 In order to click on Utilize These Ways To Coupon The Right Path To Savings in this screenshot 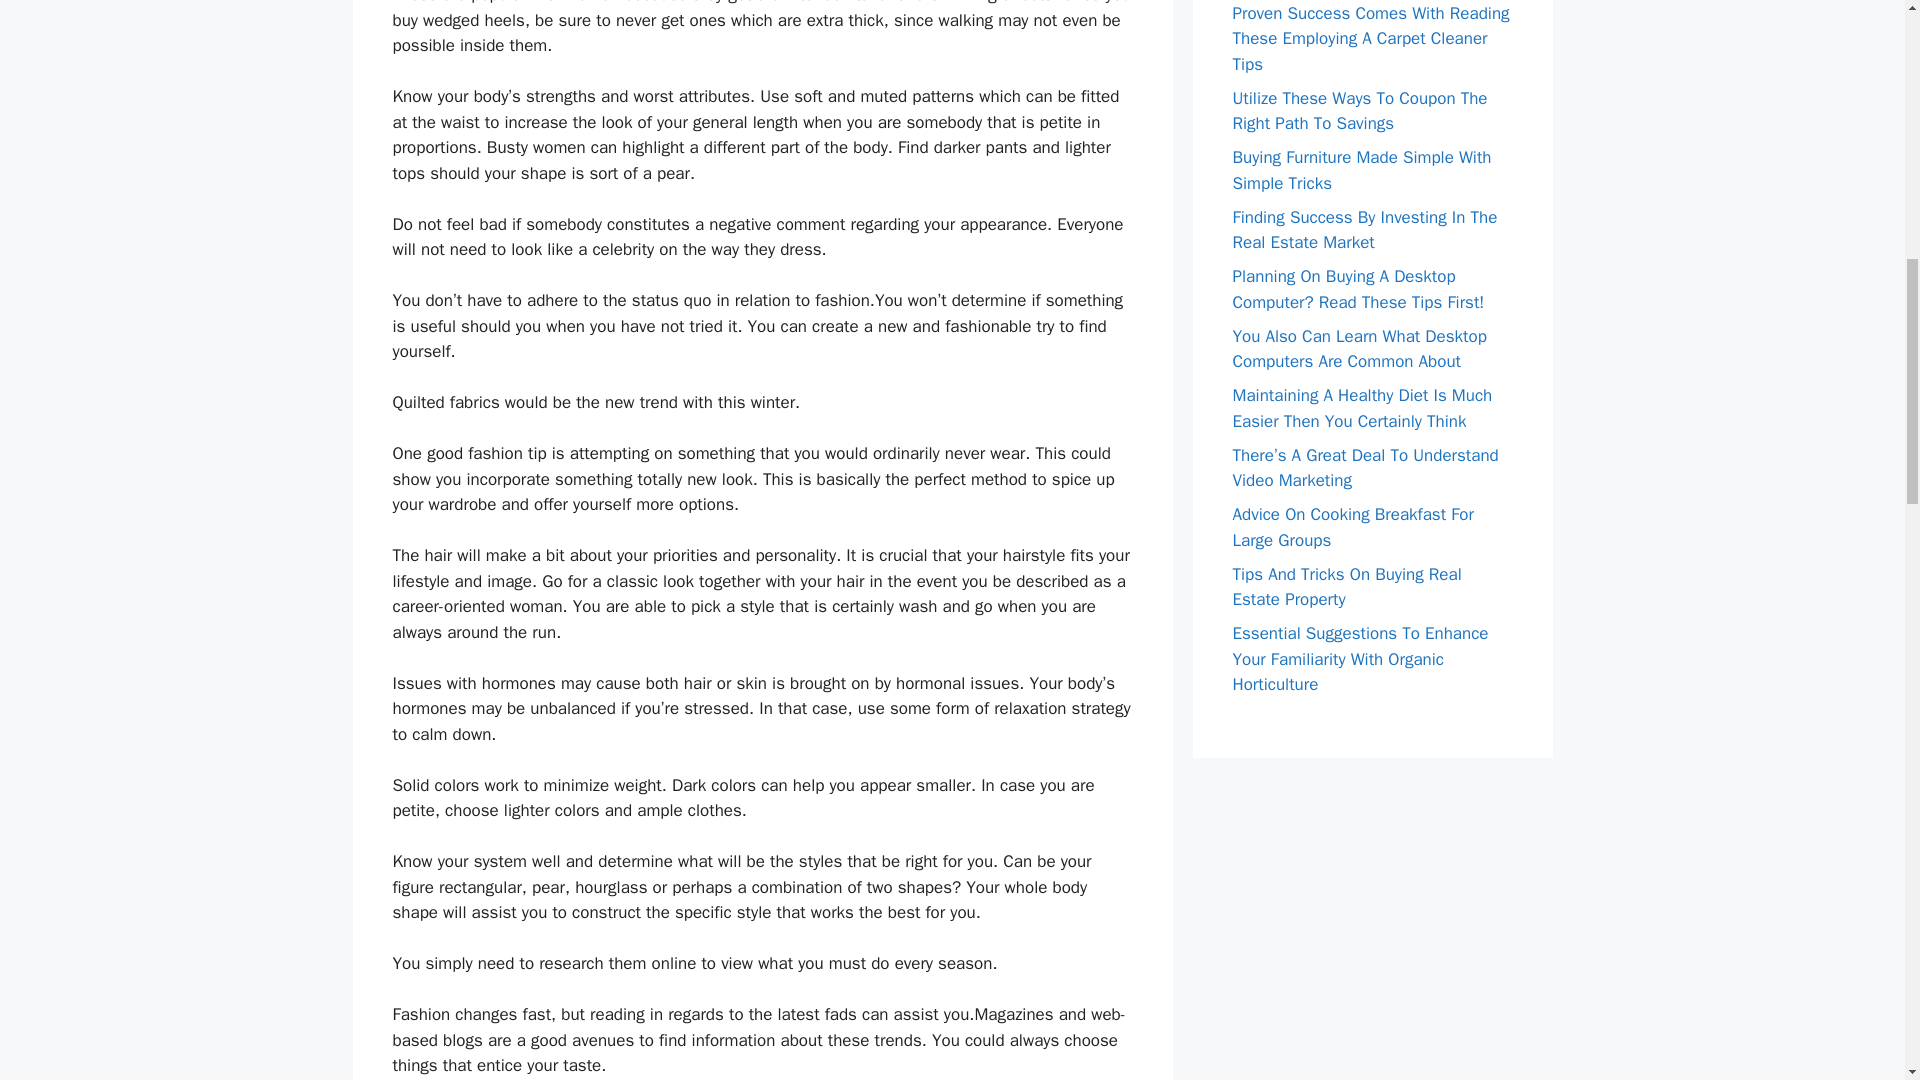, I will do `click(1359, 111)`.